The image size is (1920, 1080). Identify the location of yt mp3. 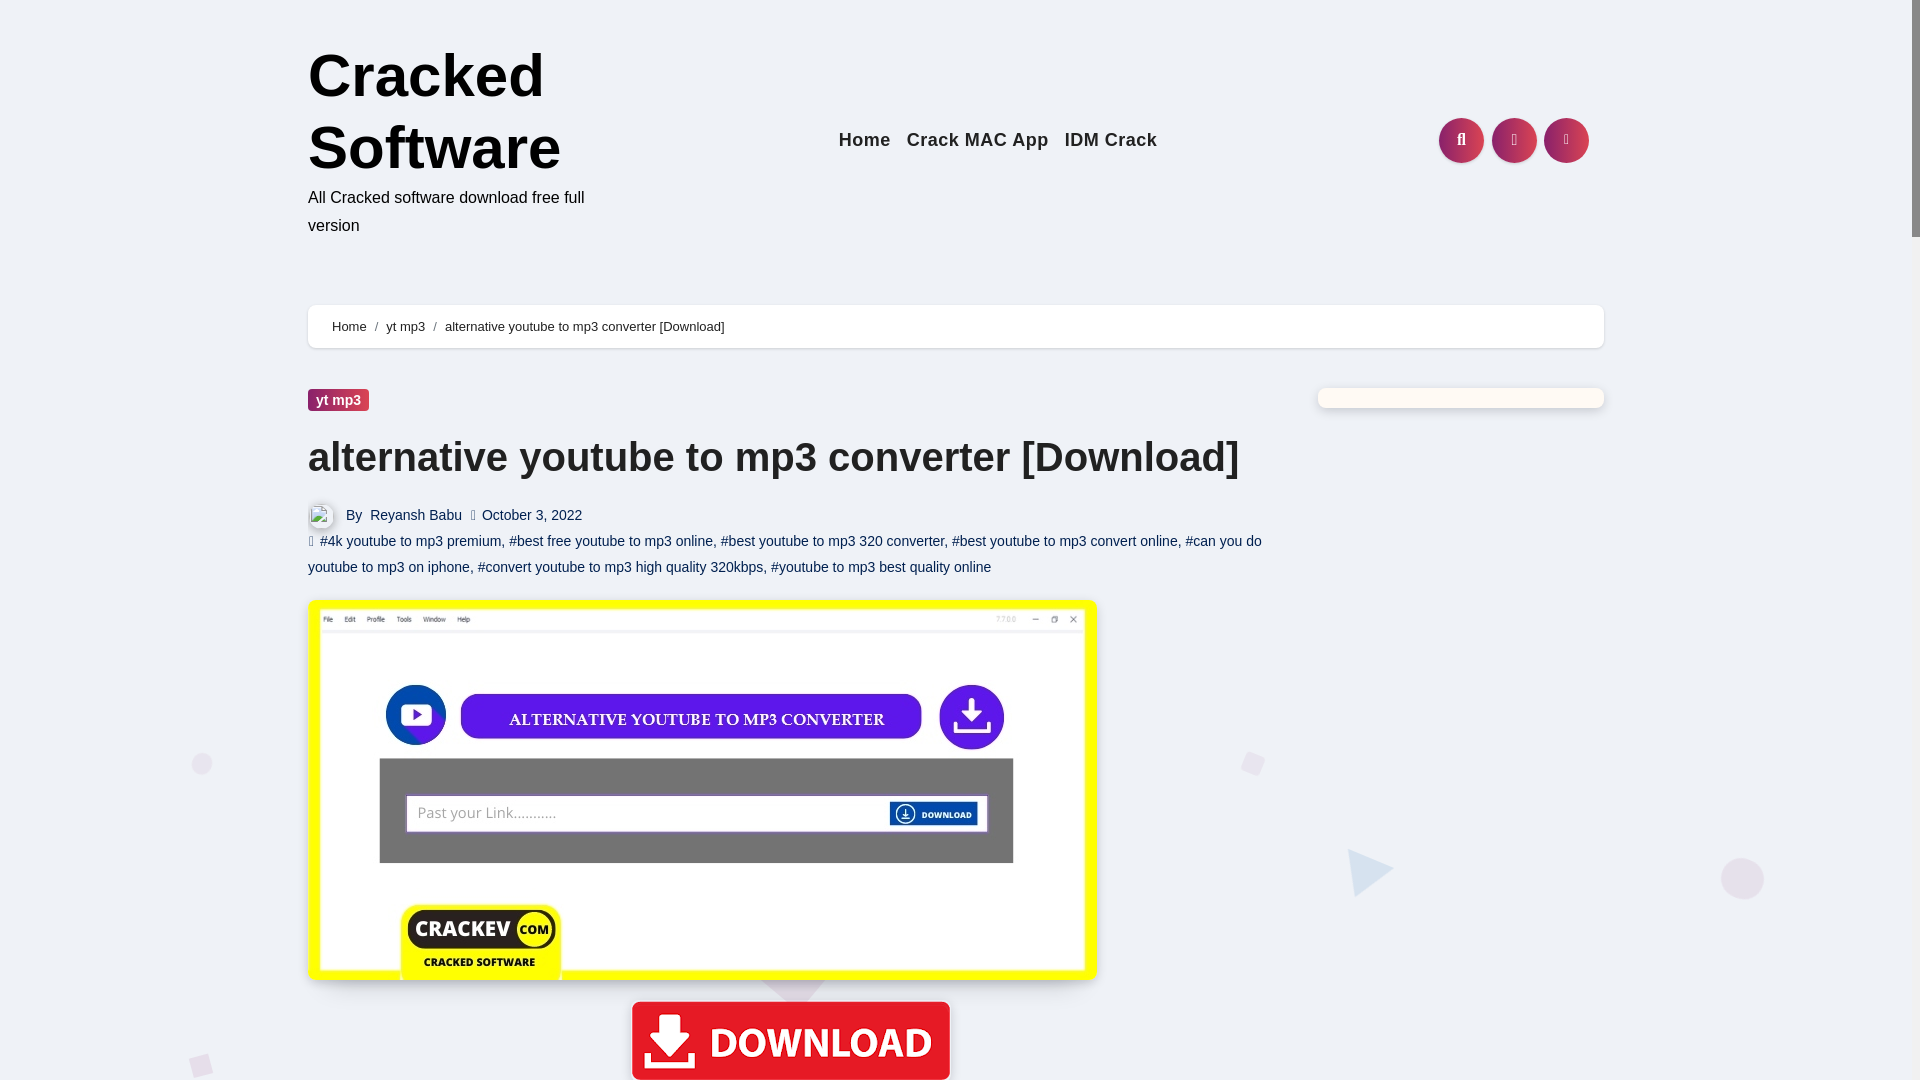
(338, 400).